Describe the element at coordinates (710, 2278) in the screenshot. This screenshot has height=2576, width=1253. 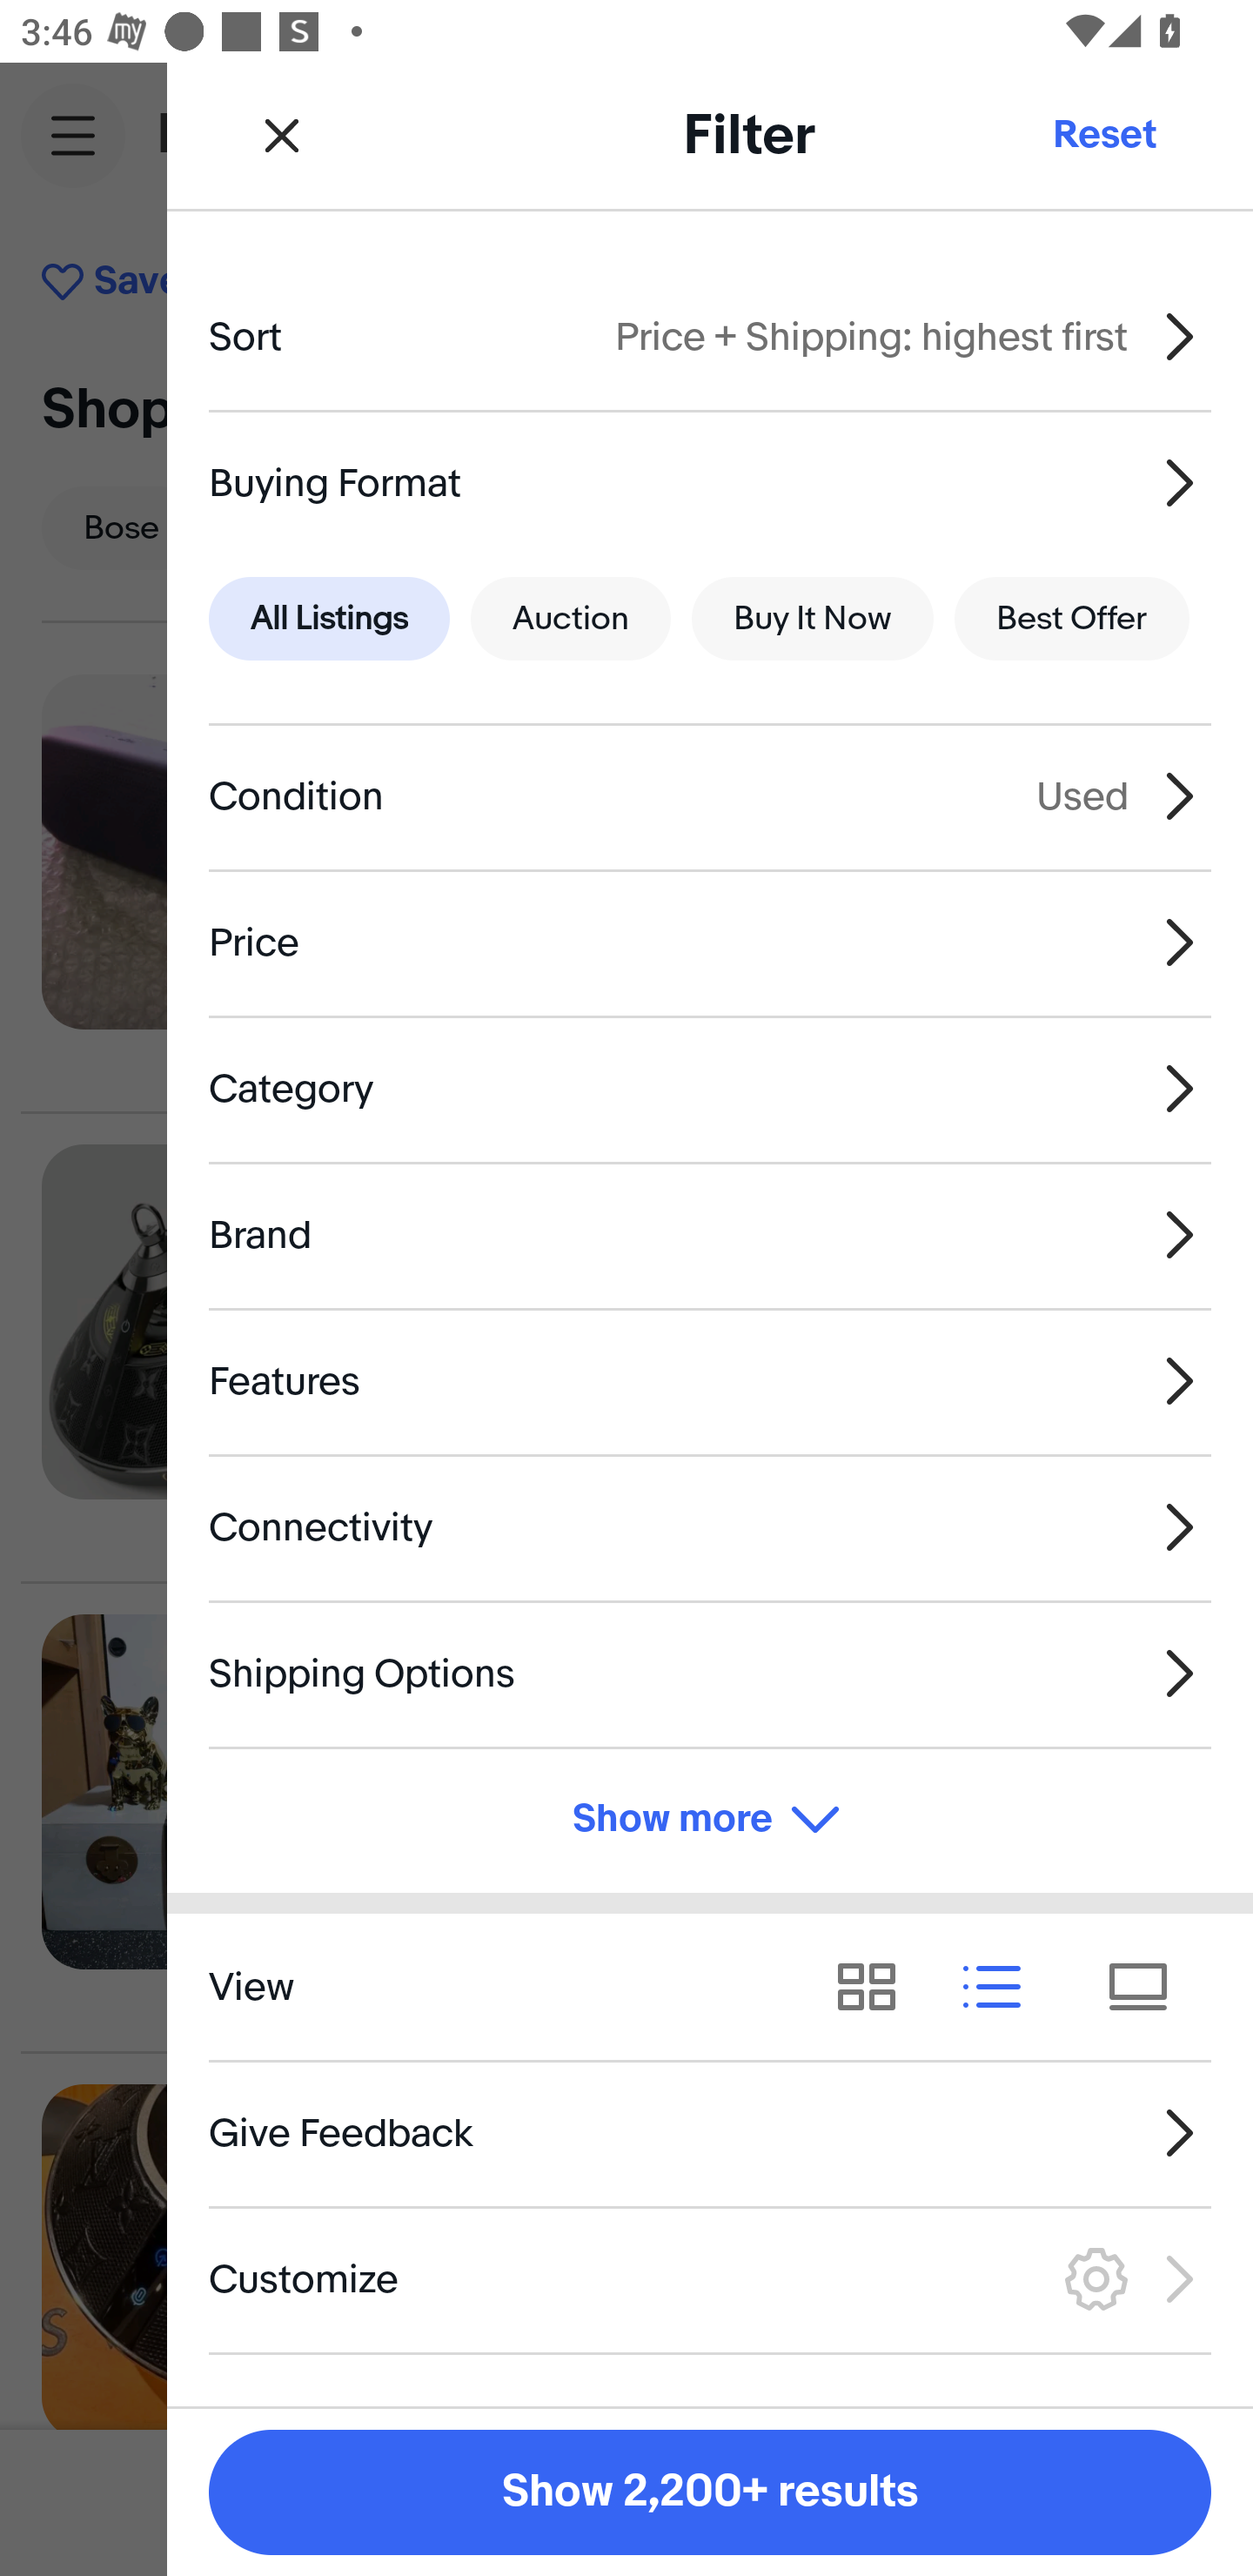
I see `Customize` at that location.